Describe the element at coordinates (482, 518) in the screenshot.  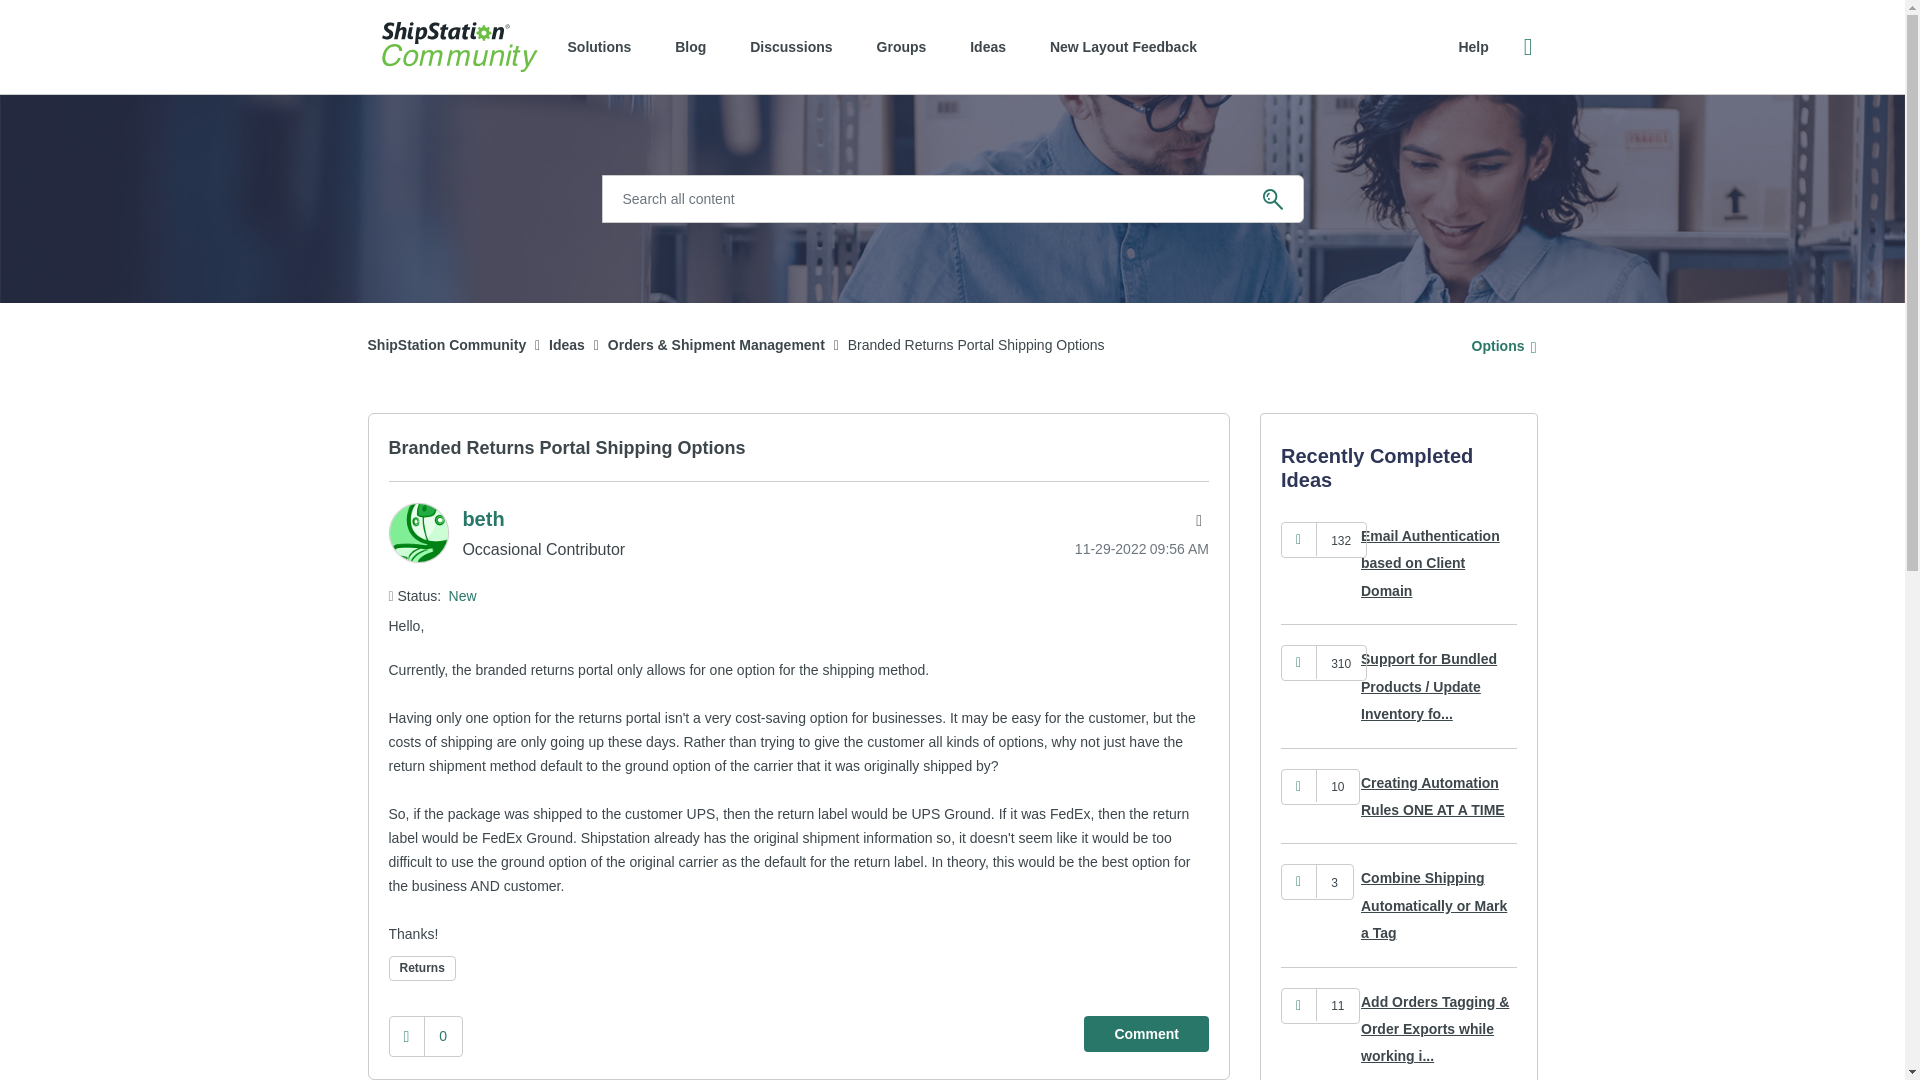
I see `beth` at that location.